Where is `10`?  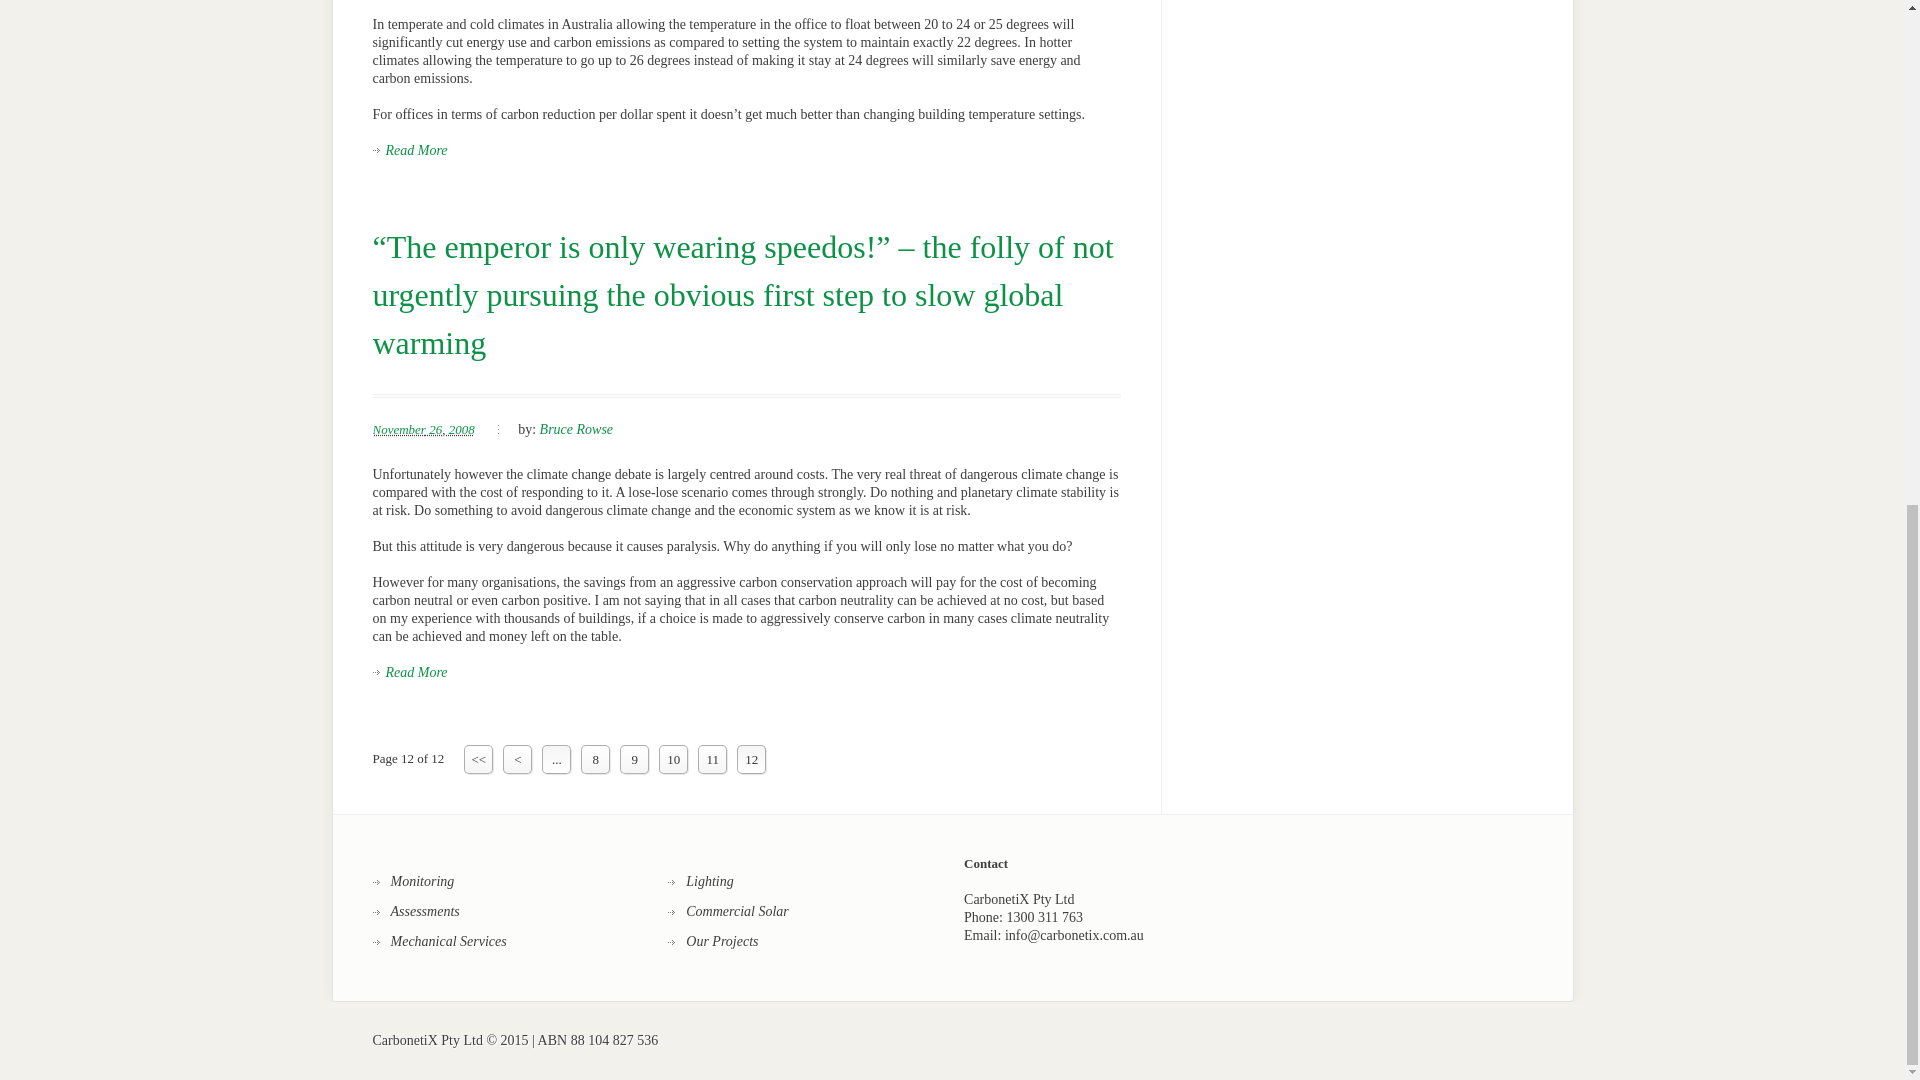
10 is located at coordinates (672, 760).